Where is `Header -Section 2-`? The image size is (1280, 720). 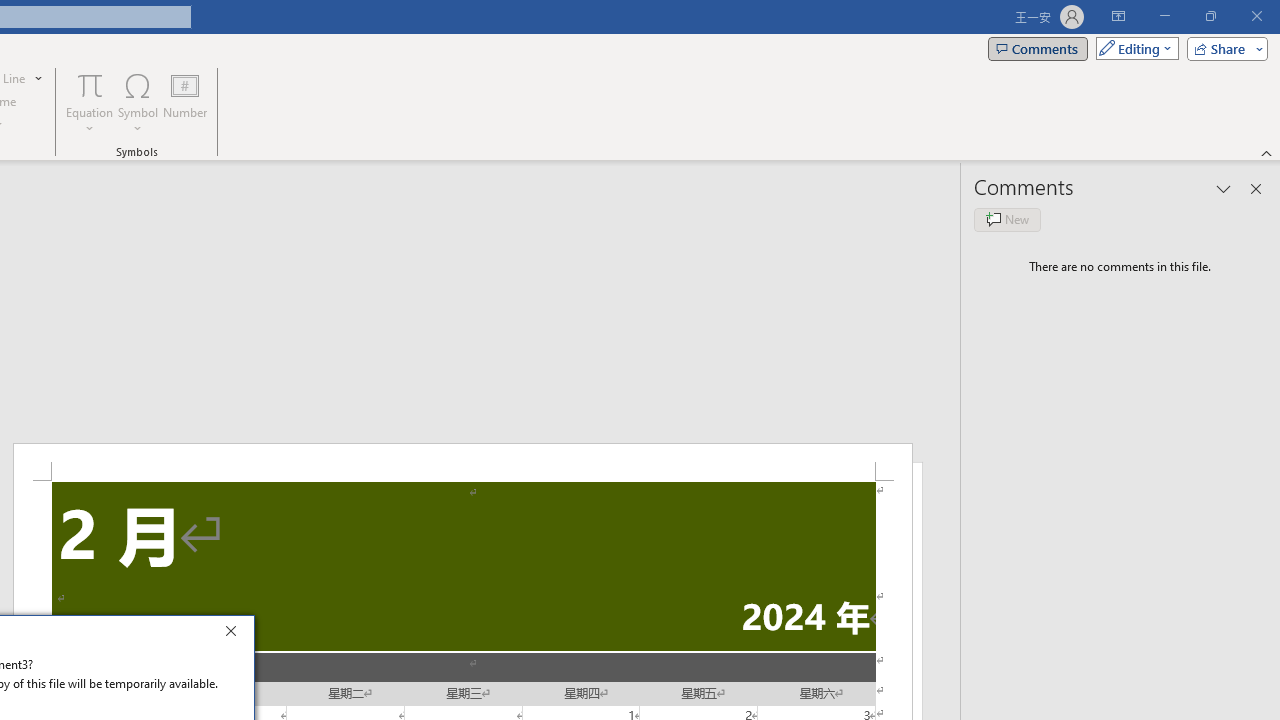
Header -Section 2- is located at coordinates (462, 462).